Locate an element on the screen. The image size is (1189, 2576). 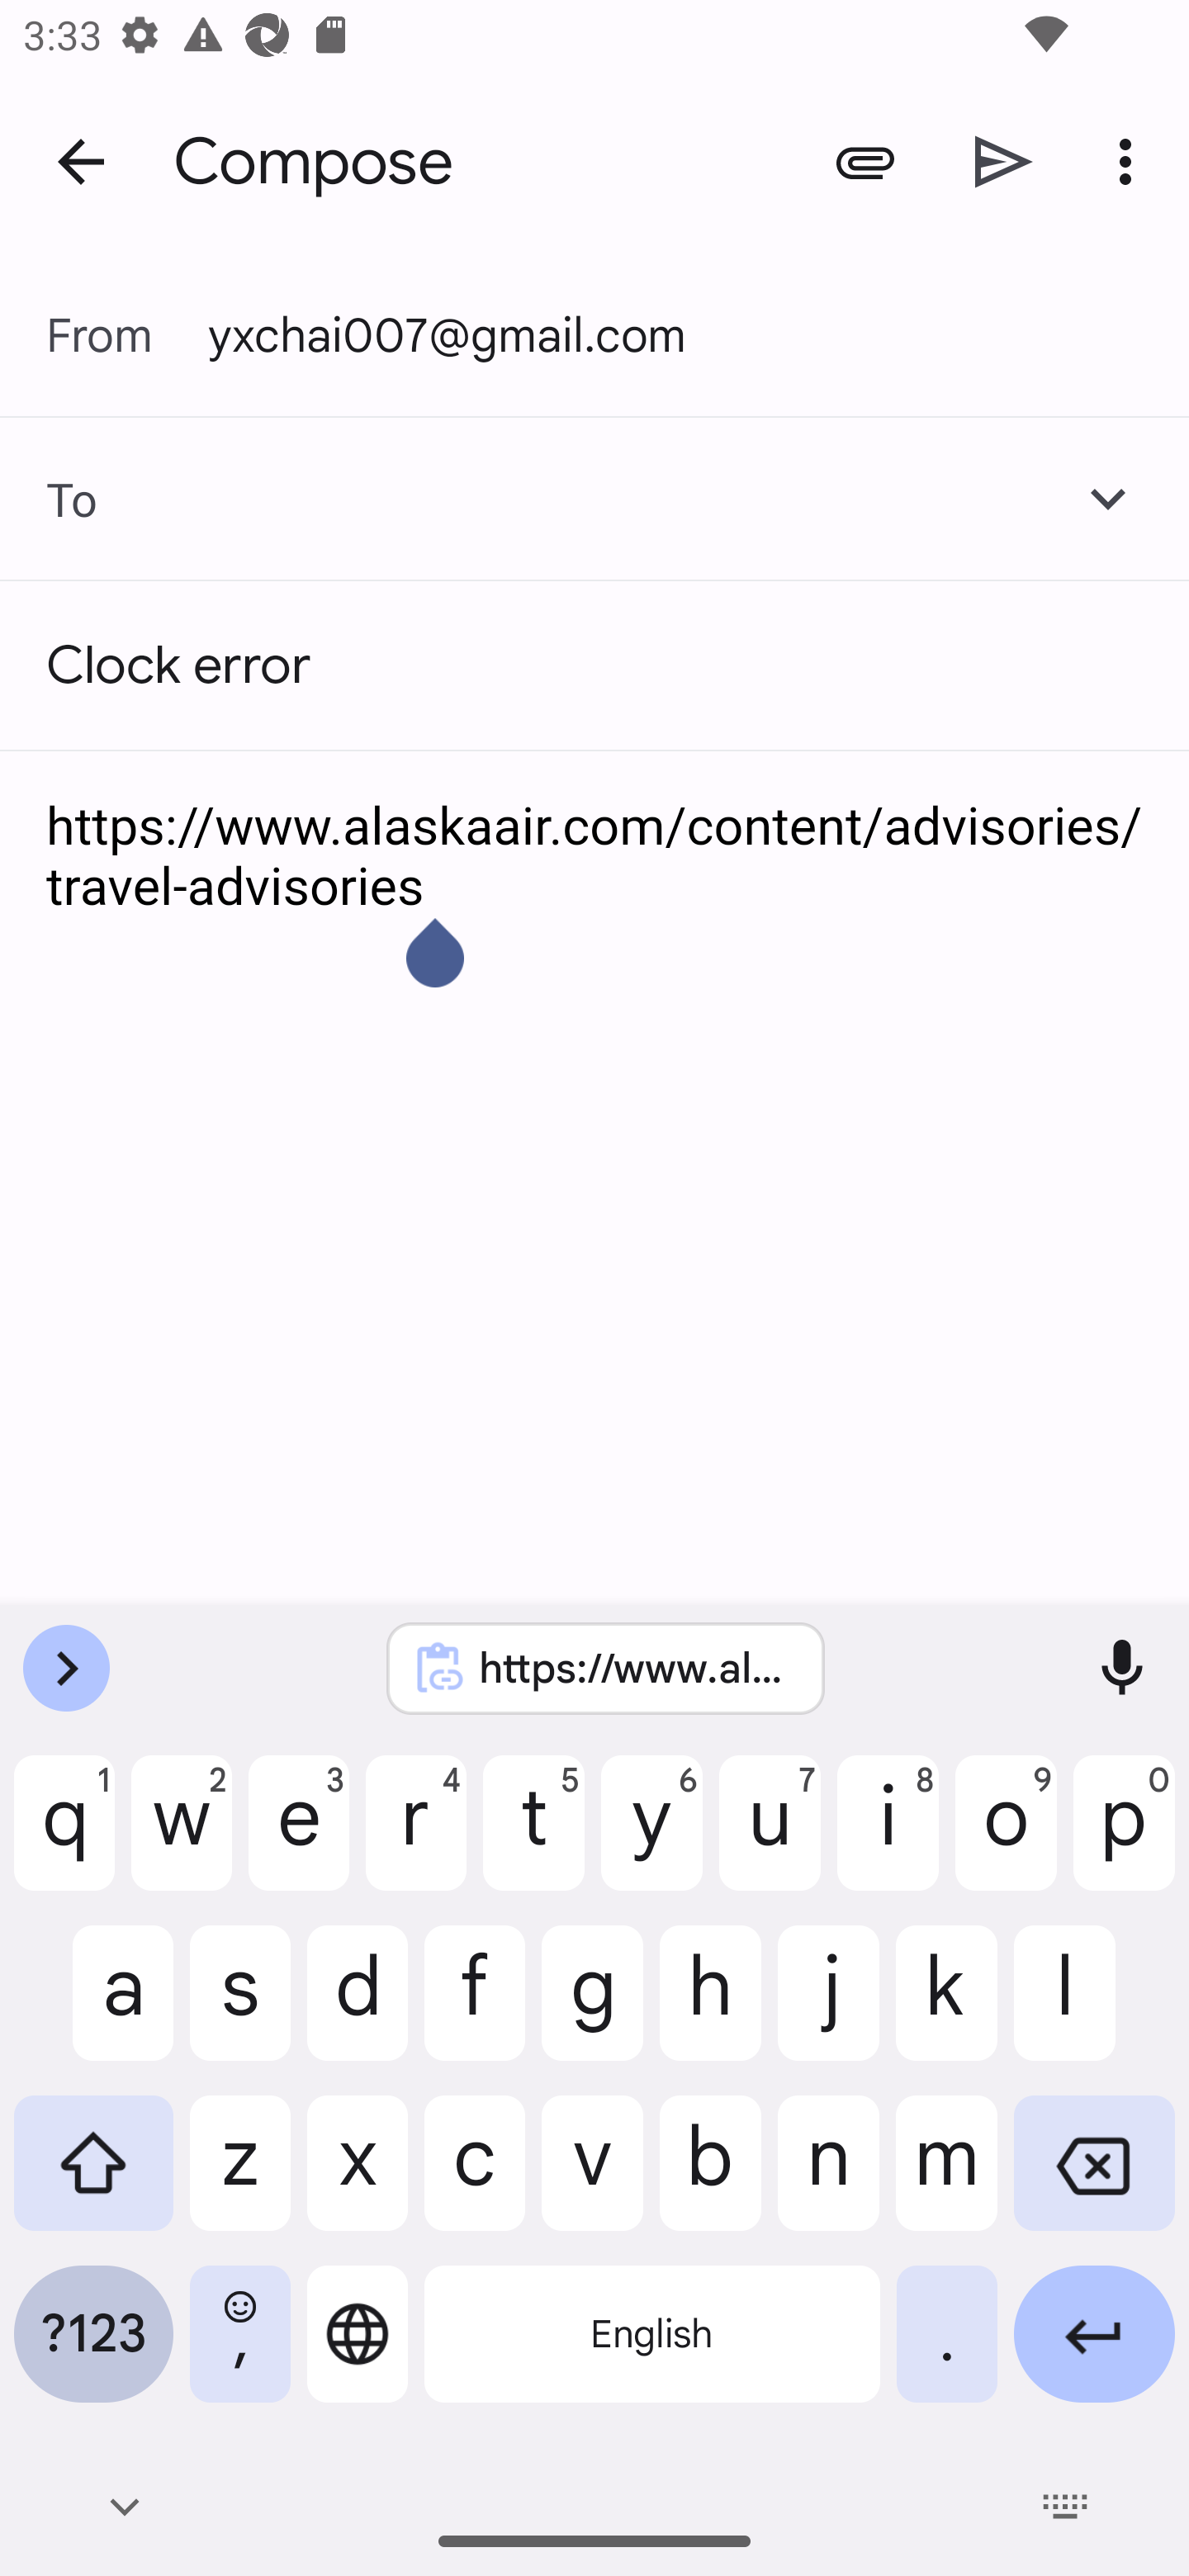
To is located at coordinates (50, 500).